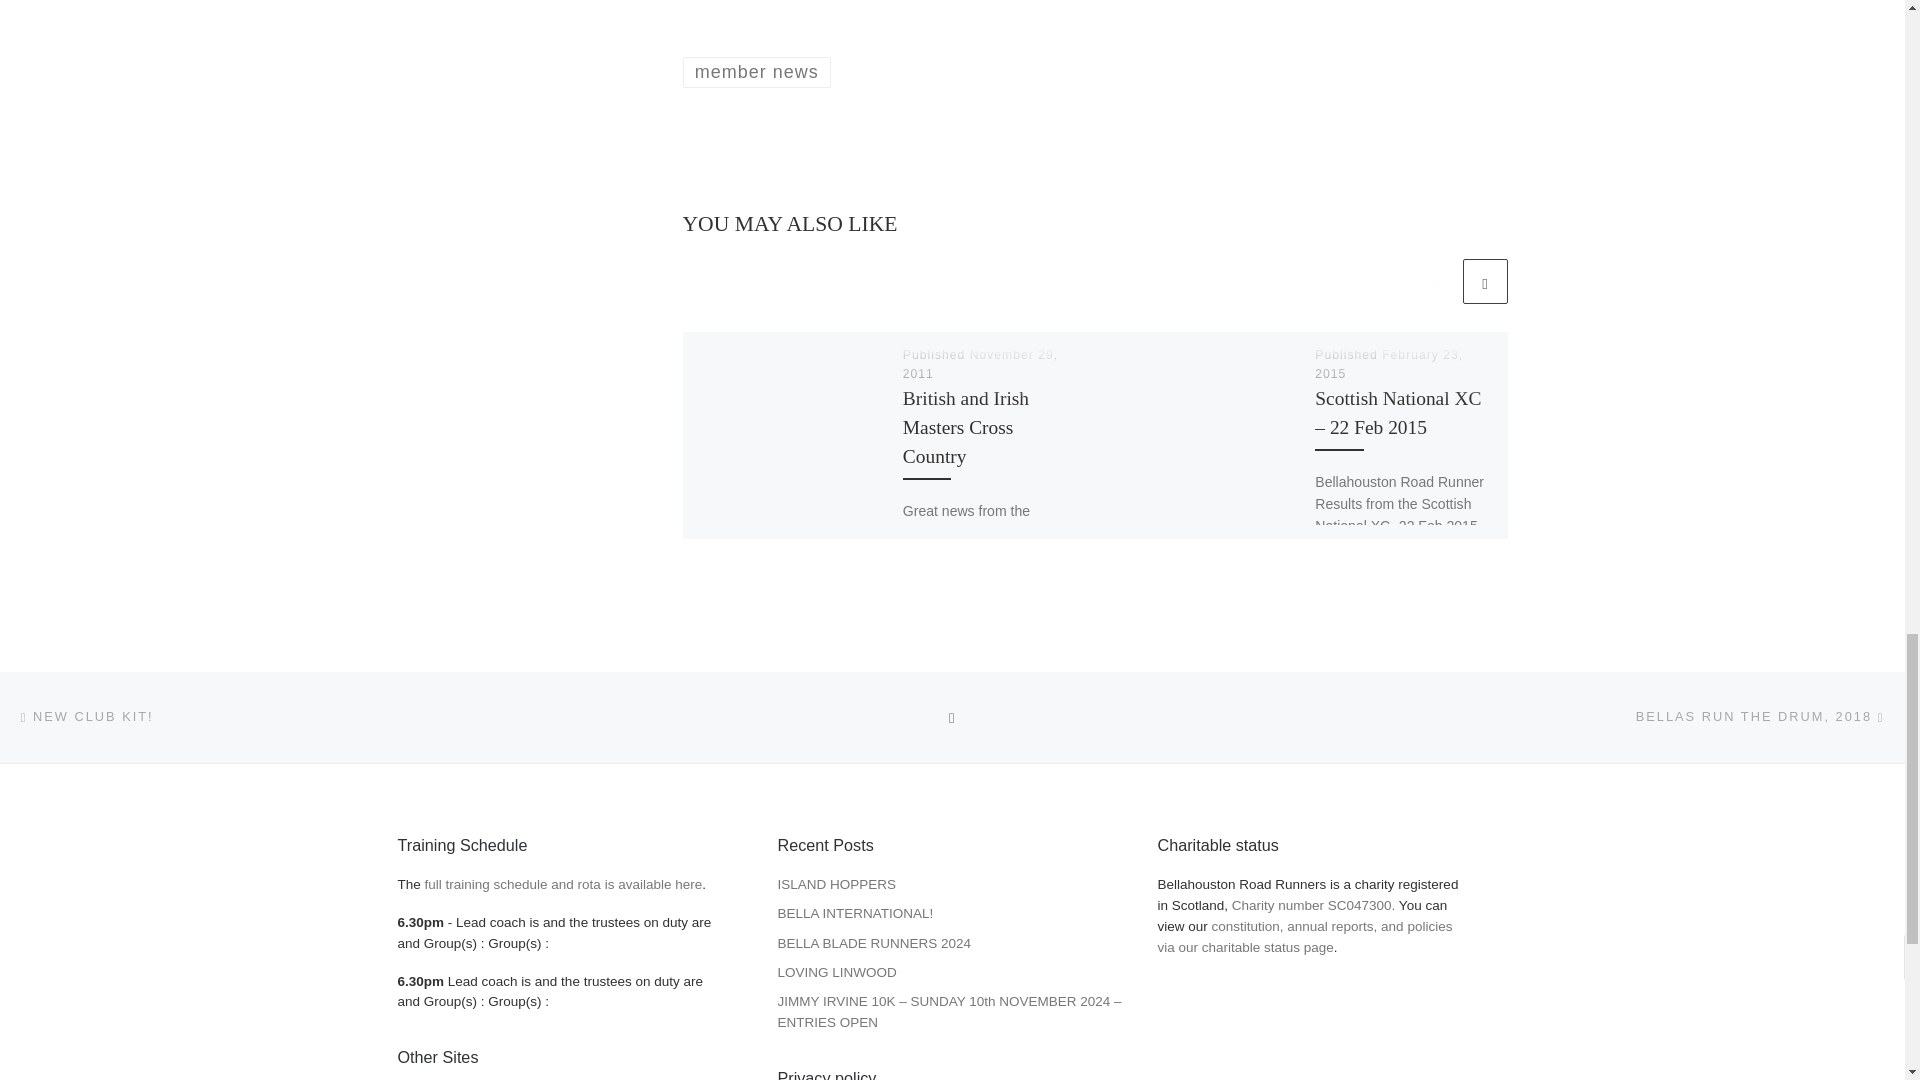 The height and width of the screenshot is (1080, 1920). Describe the element at coordinates (1435, 281) in the screenshot. I see `Previous related articles` at that location.